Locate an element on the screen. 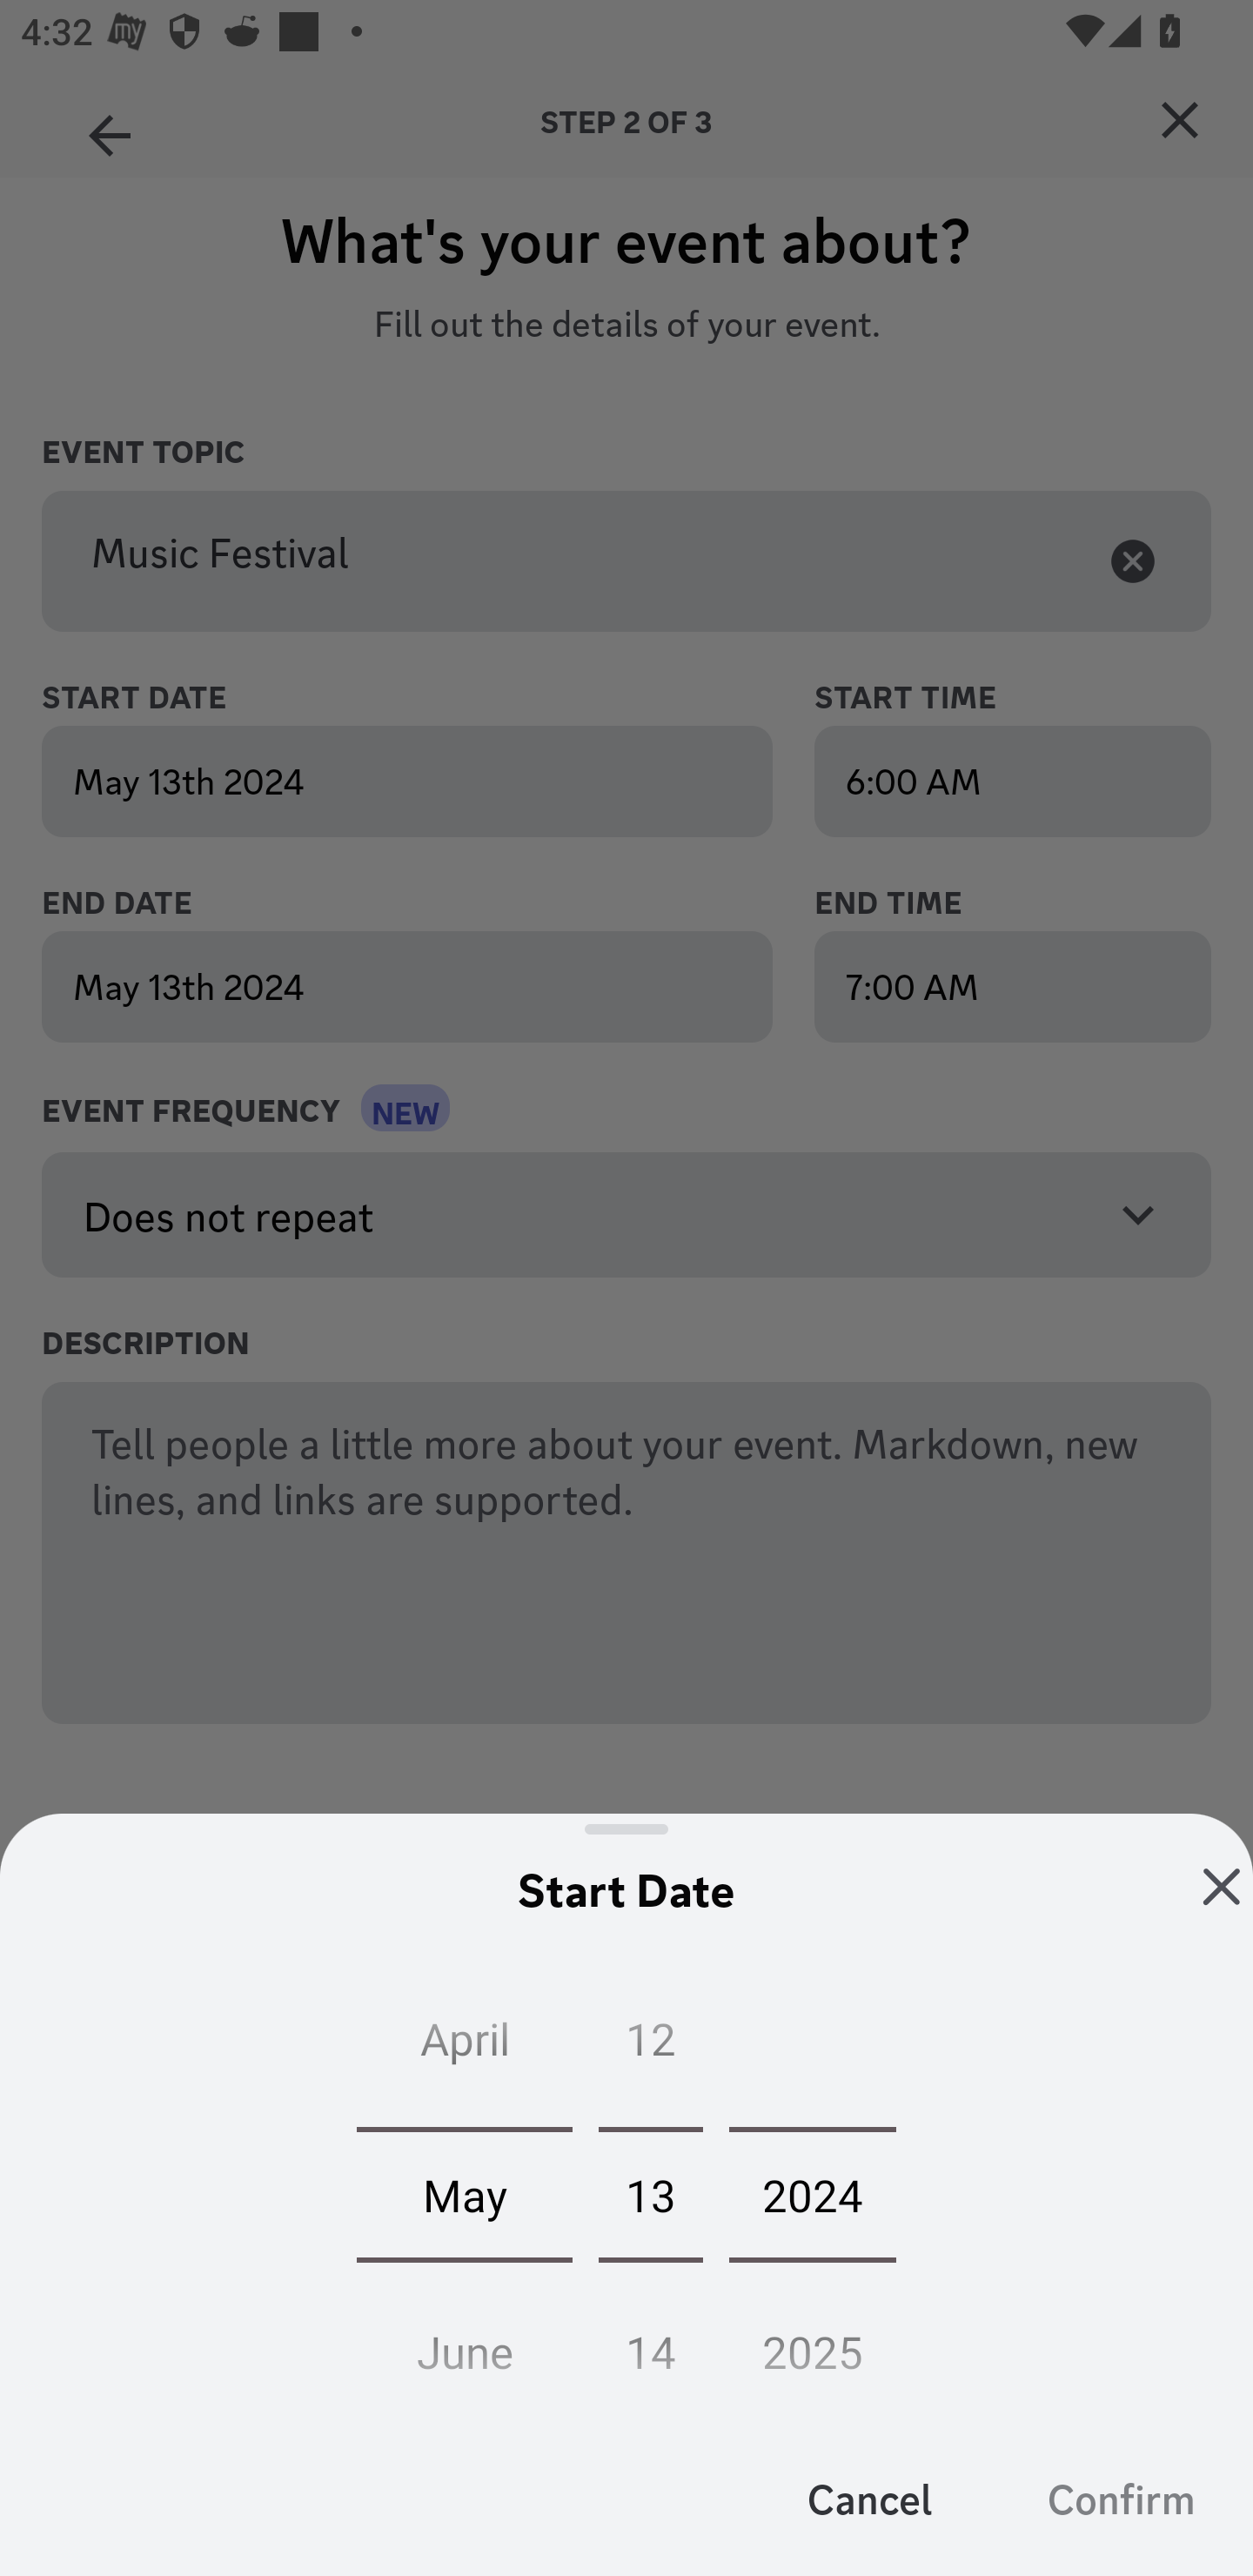 The image size is (1253, 2576). Close is located at coordinates (1222, 1887).